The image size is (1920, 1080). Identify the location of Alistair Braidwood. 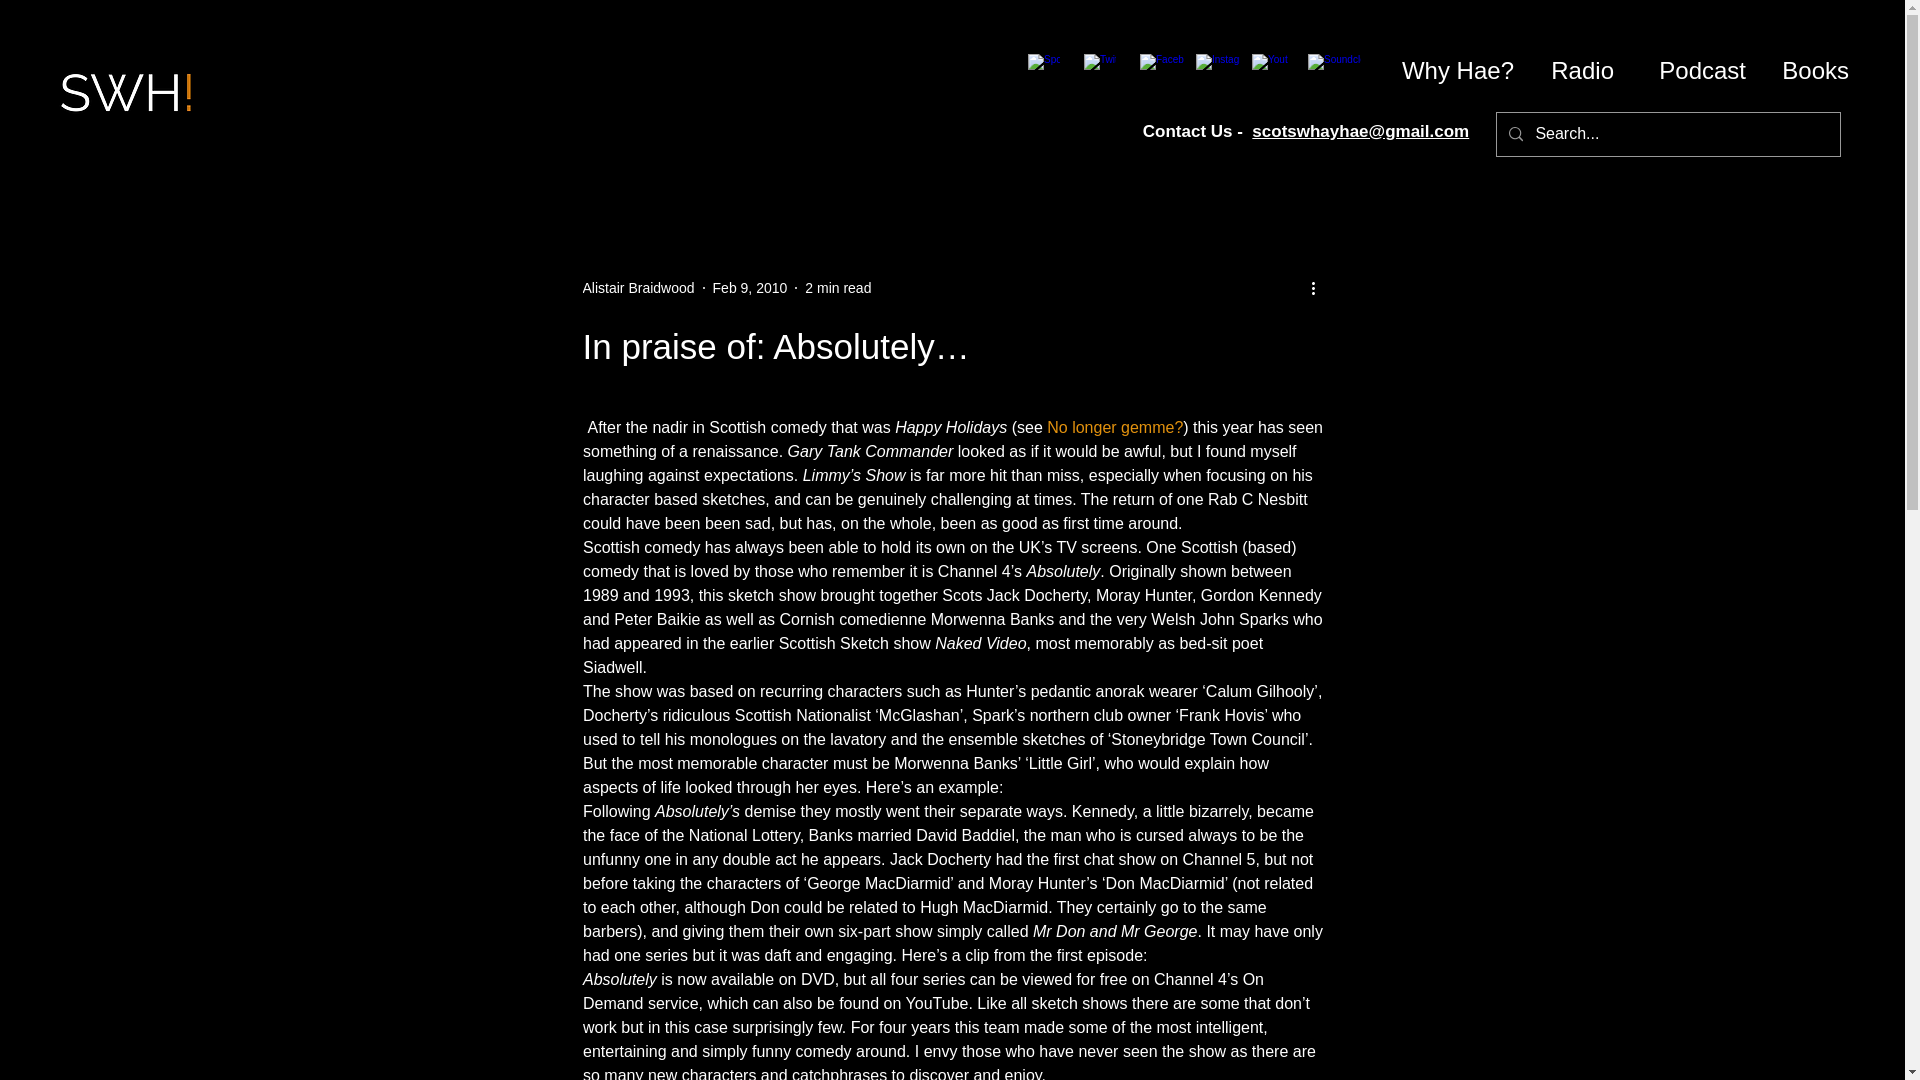
(637, 288).